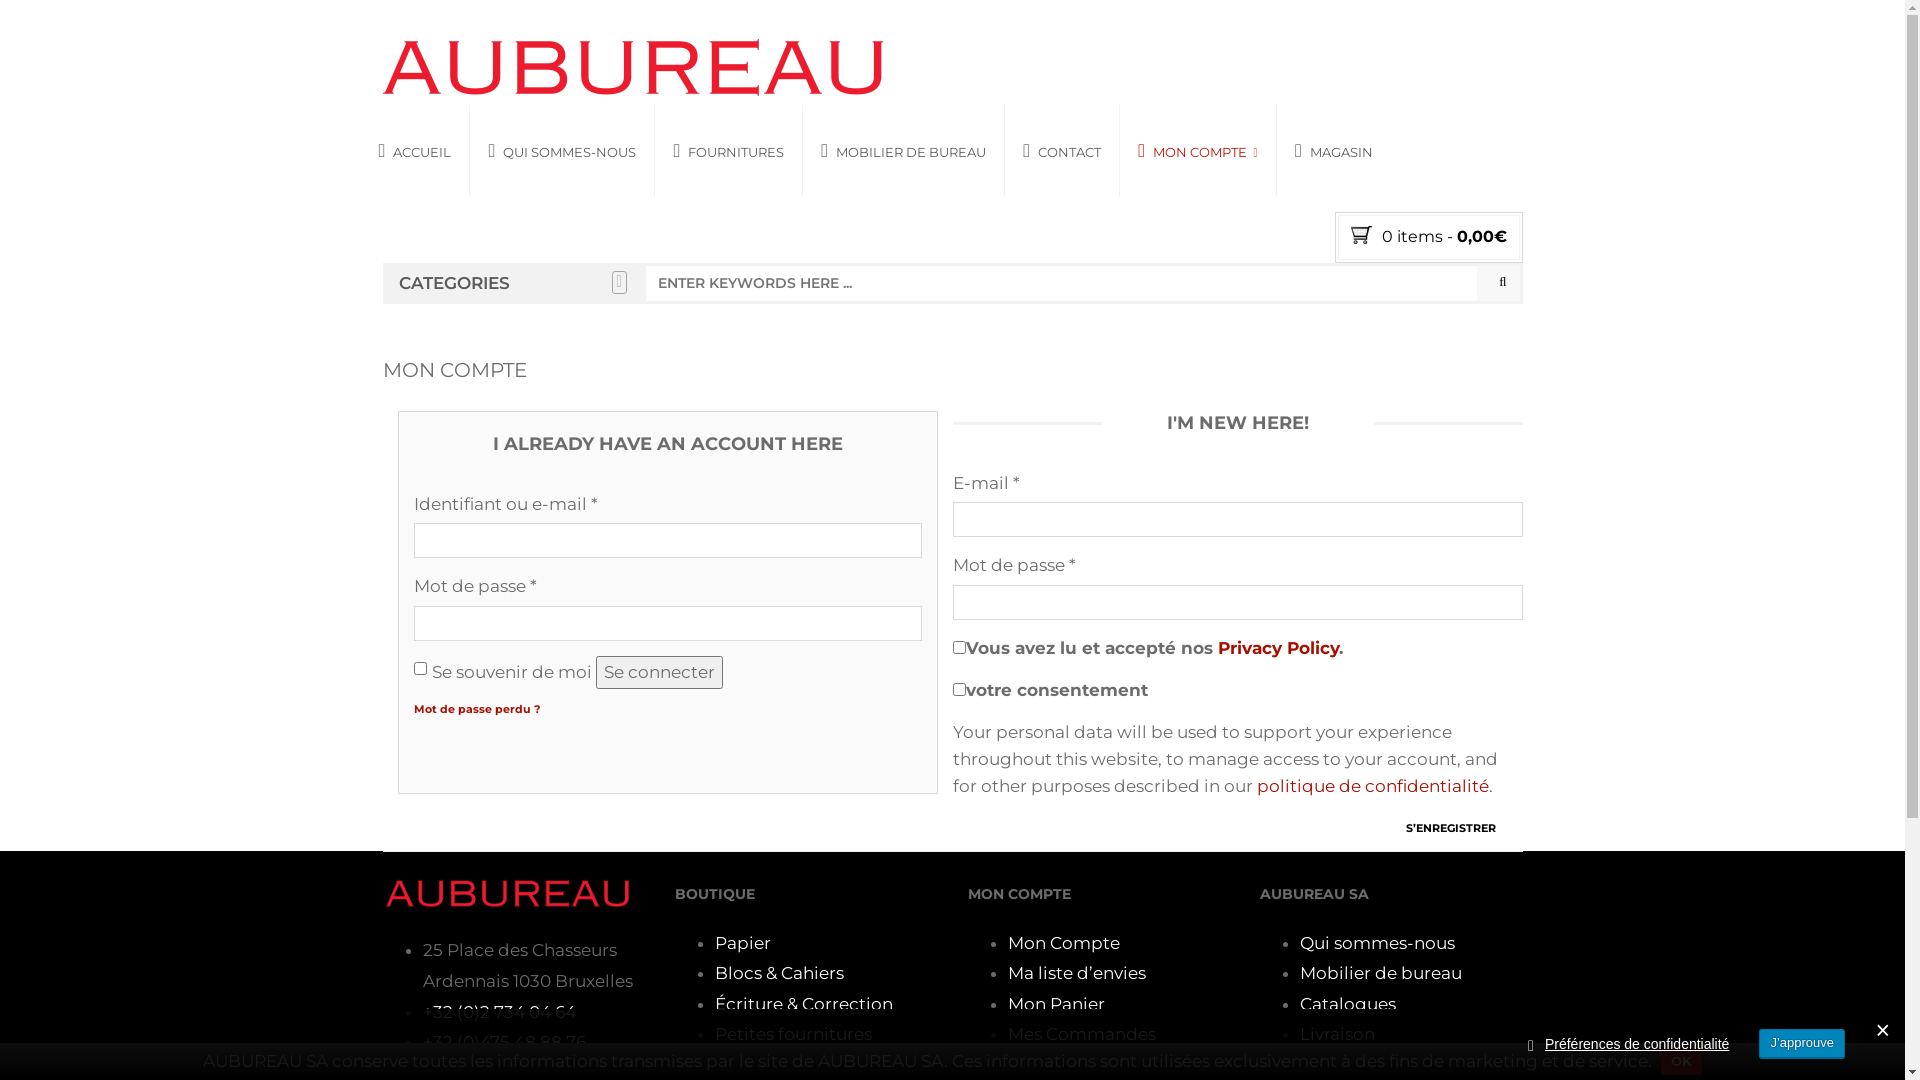 The height and width of the screenshot is (1080, 1920). Describe the element at coordinates (1348, 1004) in the screenshot. I see `Catalogues` at that location.